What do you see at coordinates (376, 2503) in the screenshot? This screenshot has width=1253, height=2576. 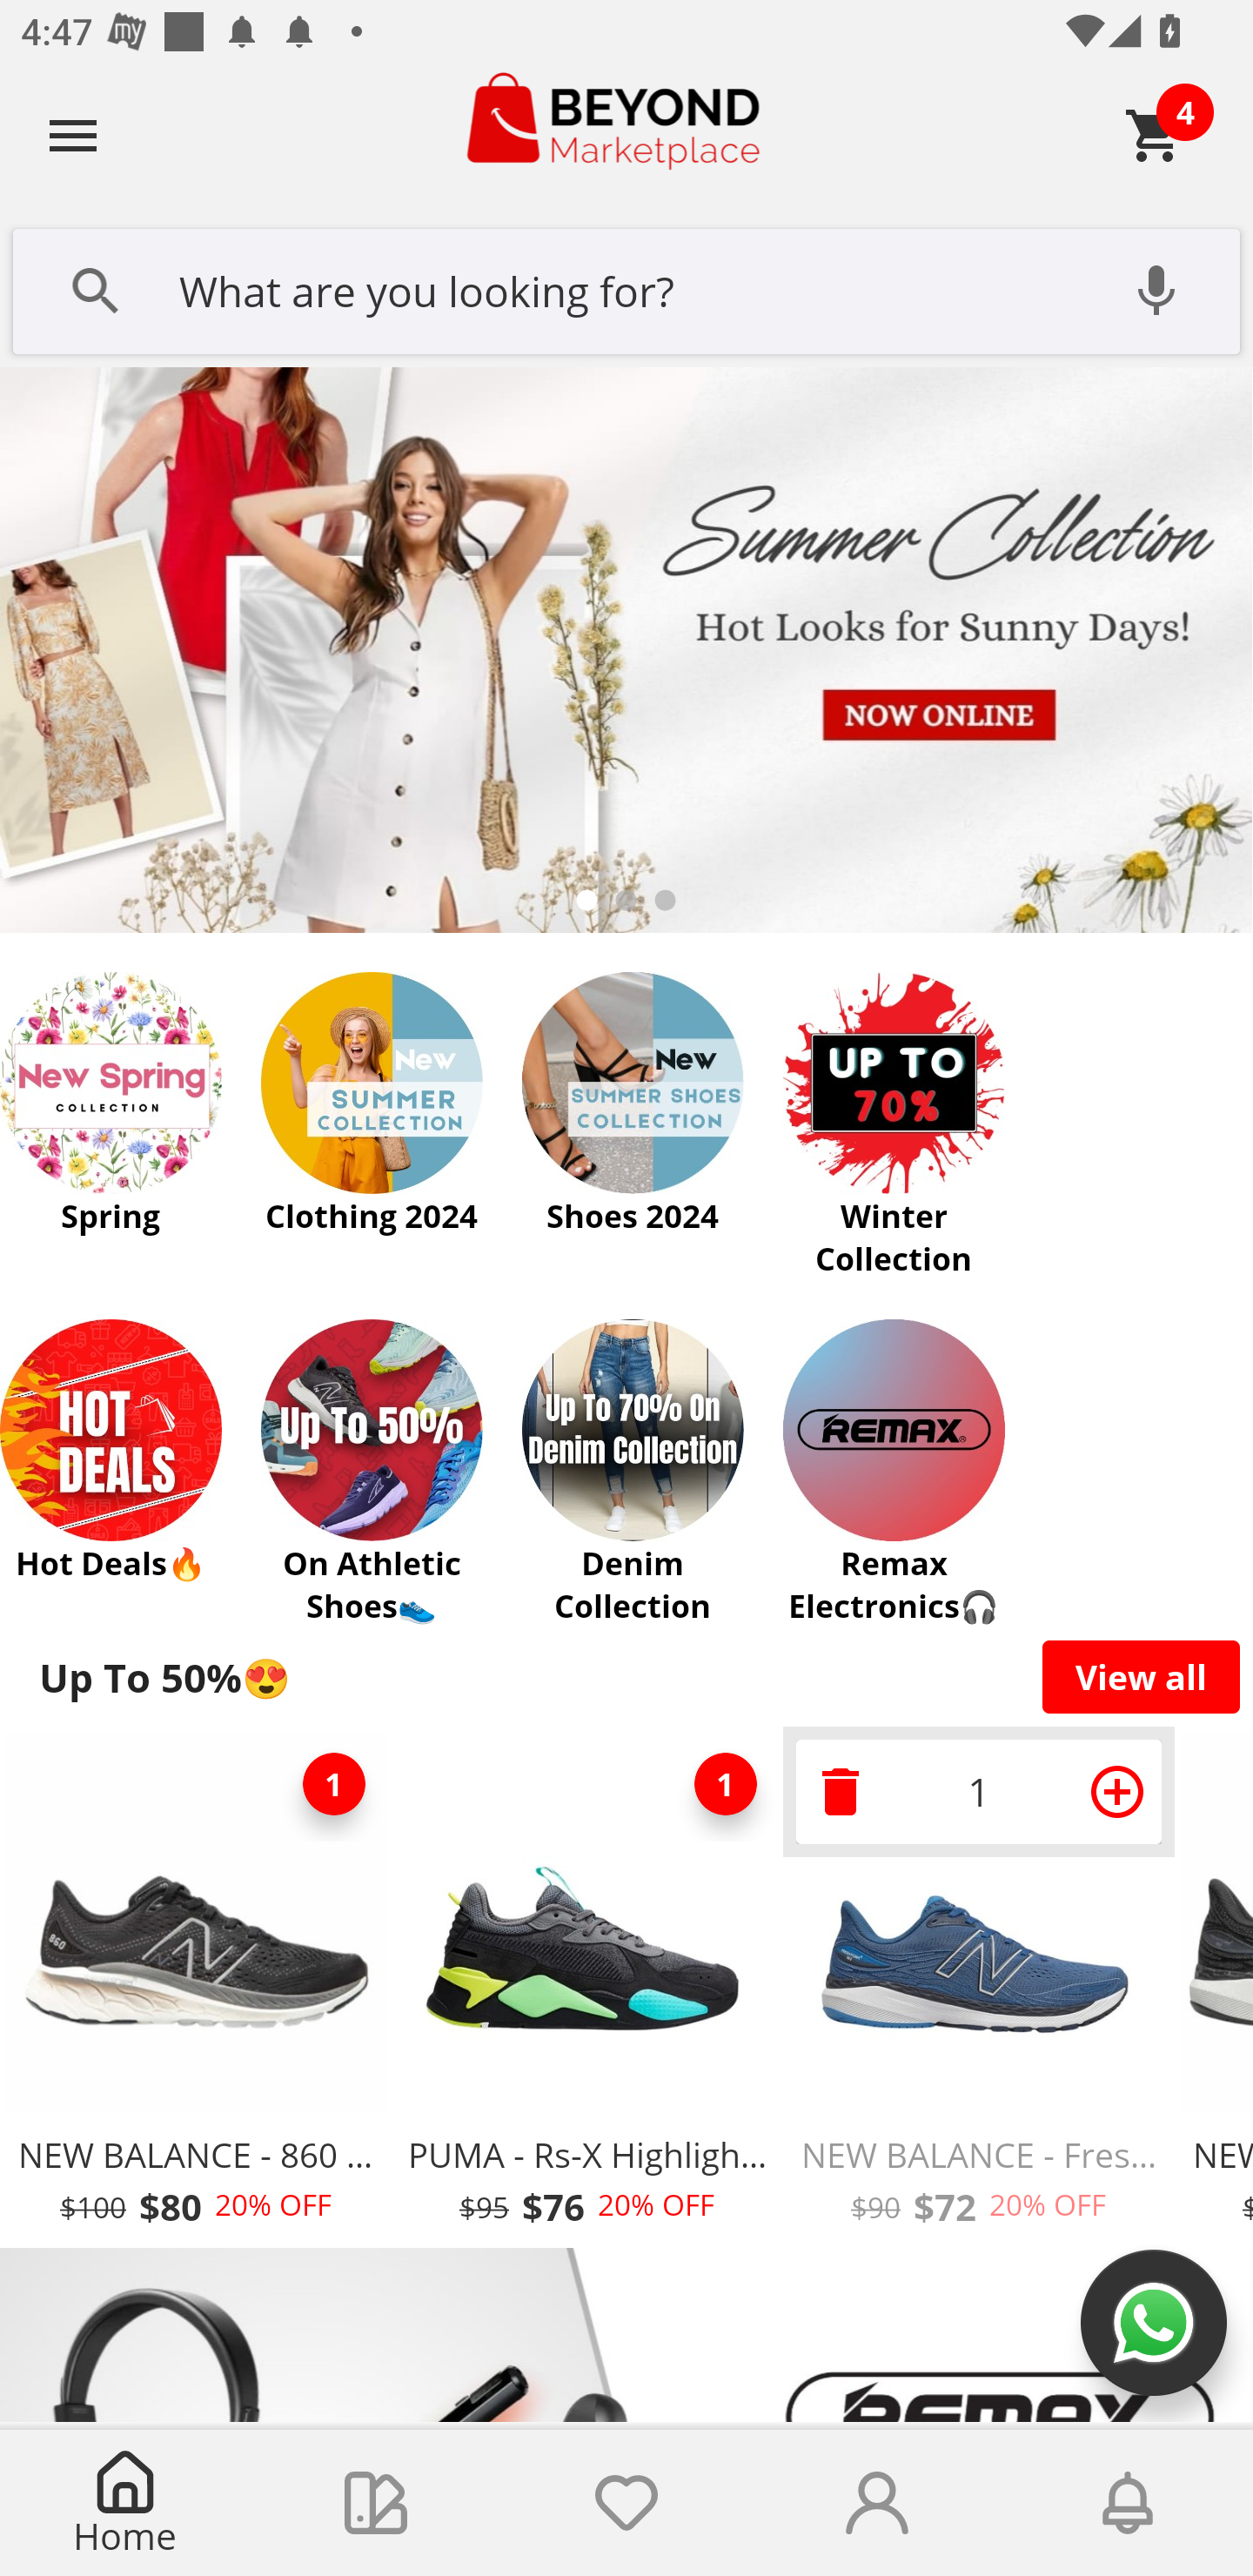 I see `Collections` at bounding box center [376, 2503].